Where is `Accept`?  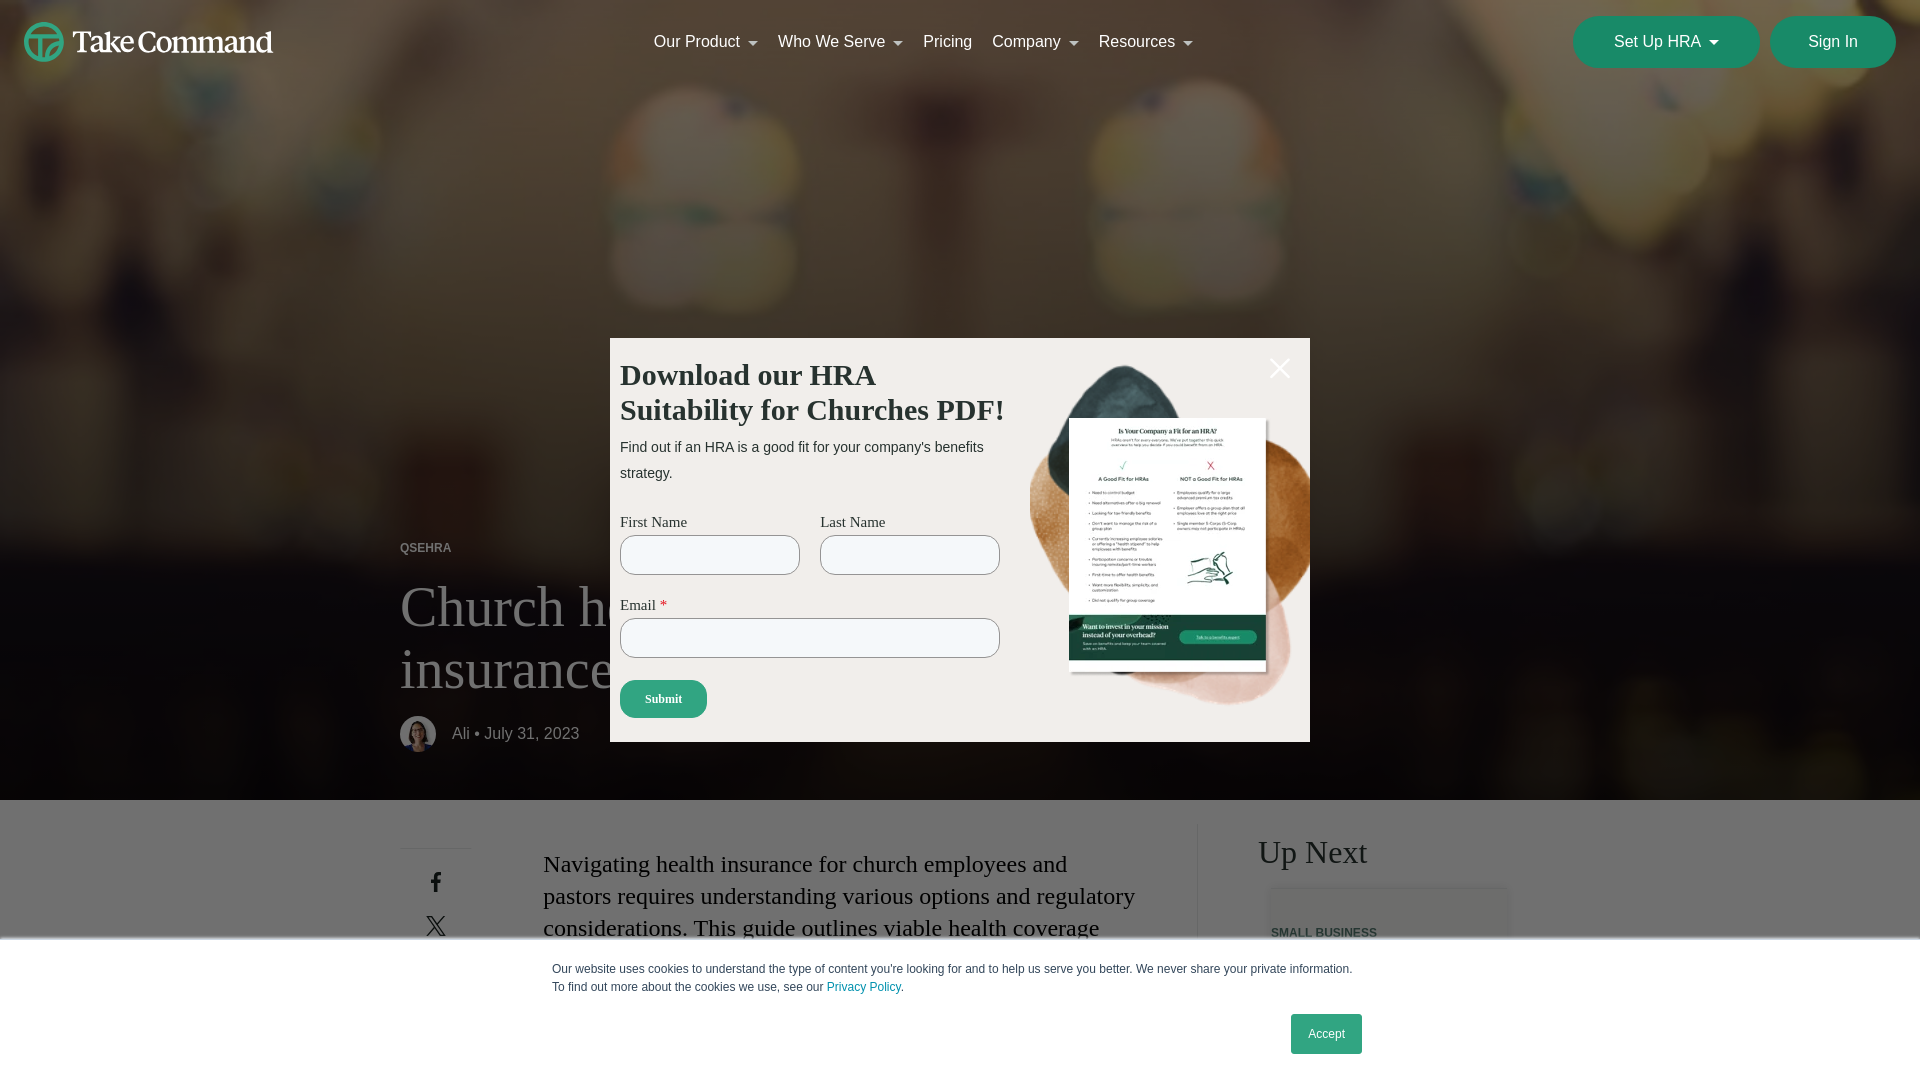
Accept is located at coordinates (1326, 1034).